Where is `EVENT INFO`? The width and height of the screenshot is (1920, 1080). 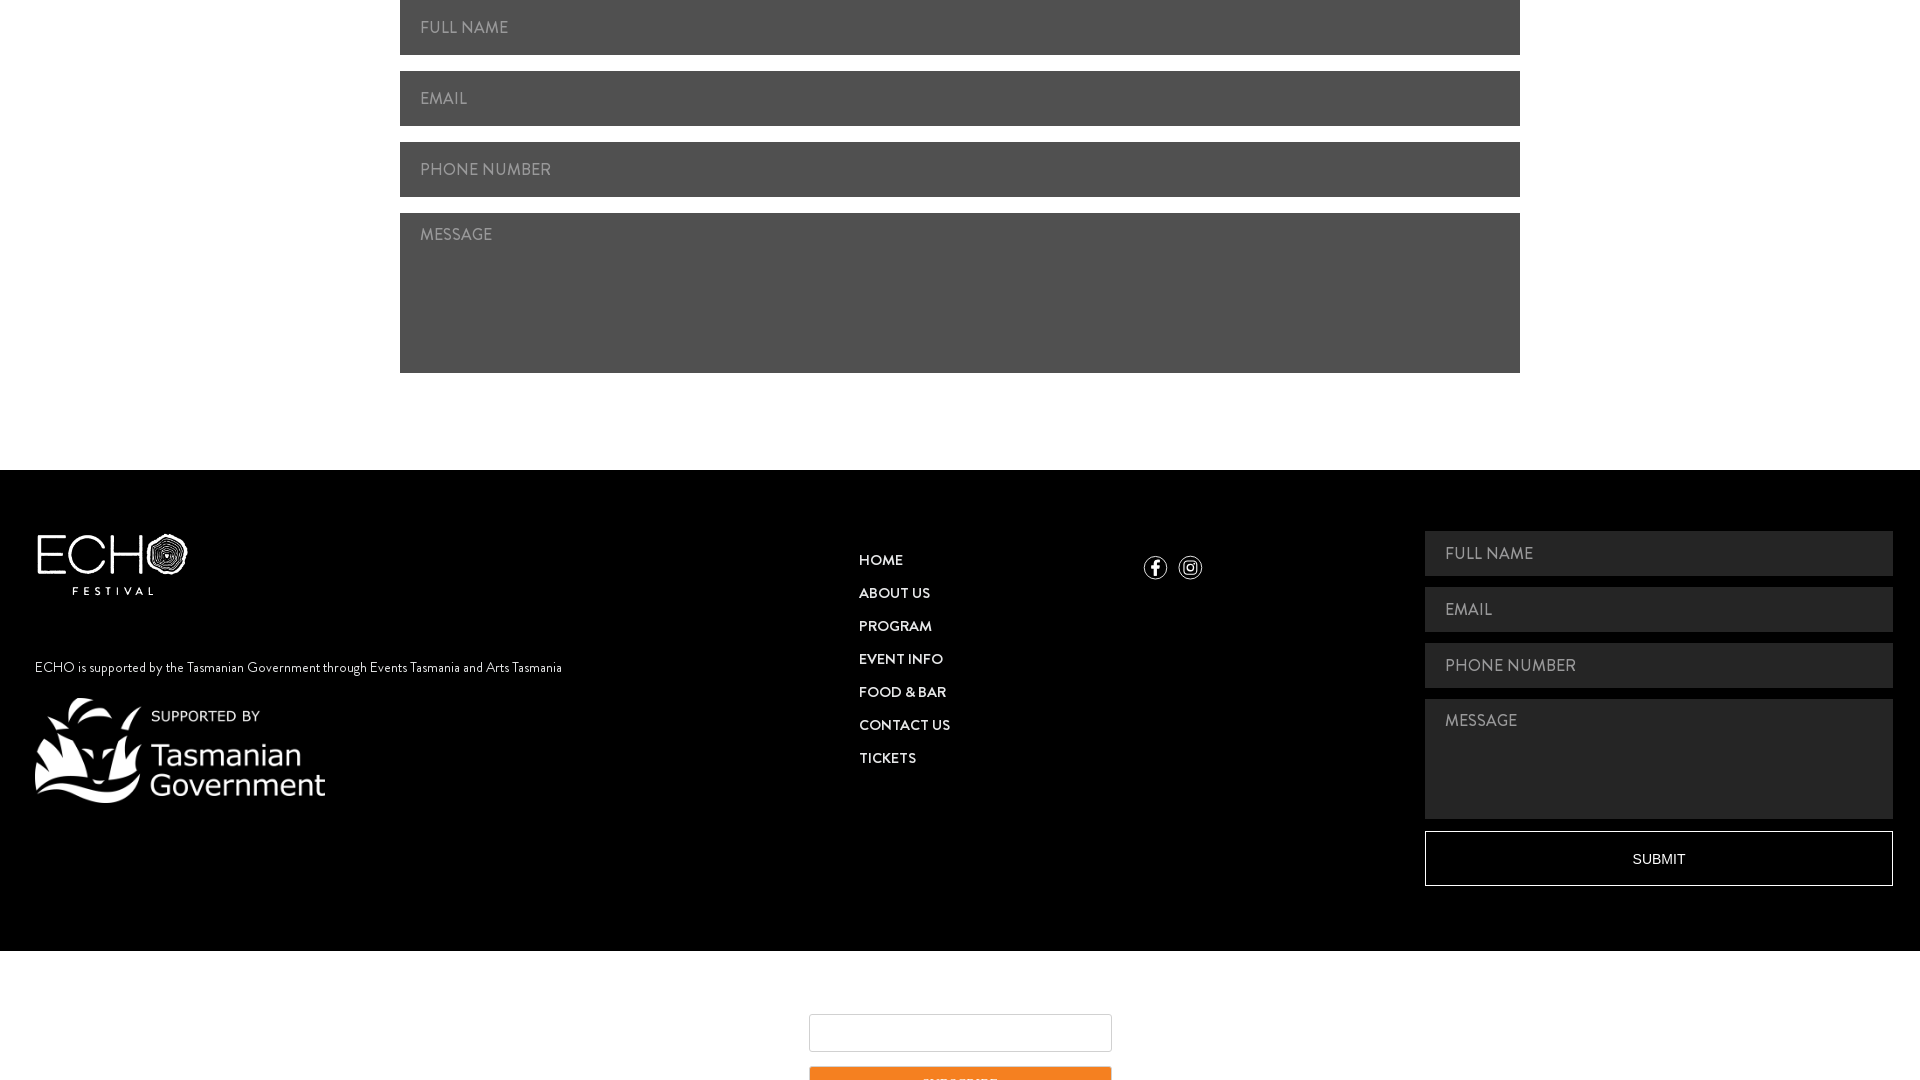 EVENT INFO is located at coordinates (992, 659).